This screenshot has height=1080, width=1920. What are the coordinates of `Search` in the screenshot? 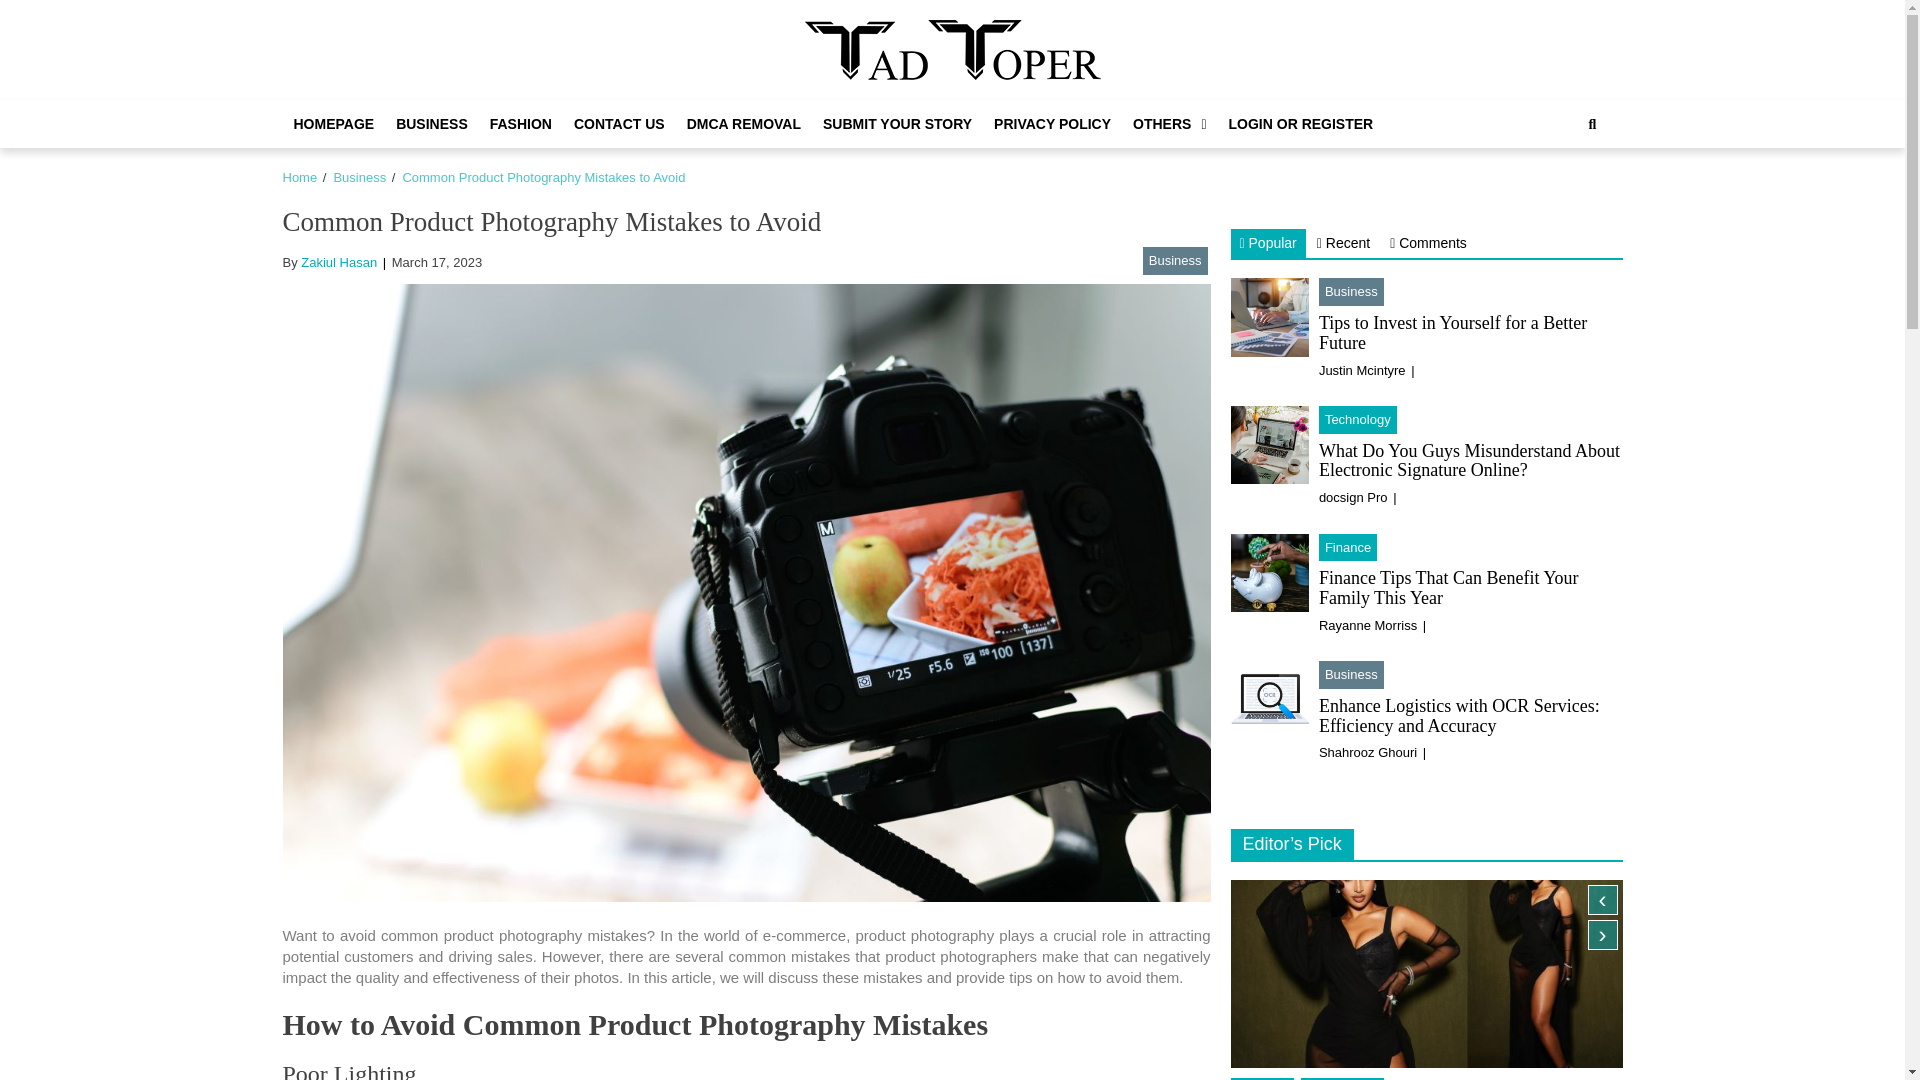 It's located at (1571, 191).